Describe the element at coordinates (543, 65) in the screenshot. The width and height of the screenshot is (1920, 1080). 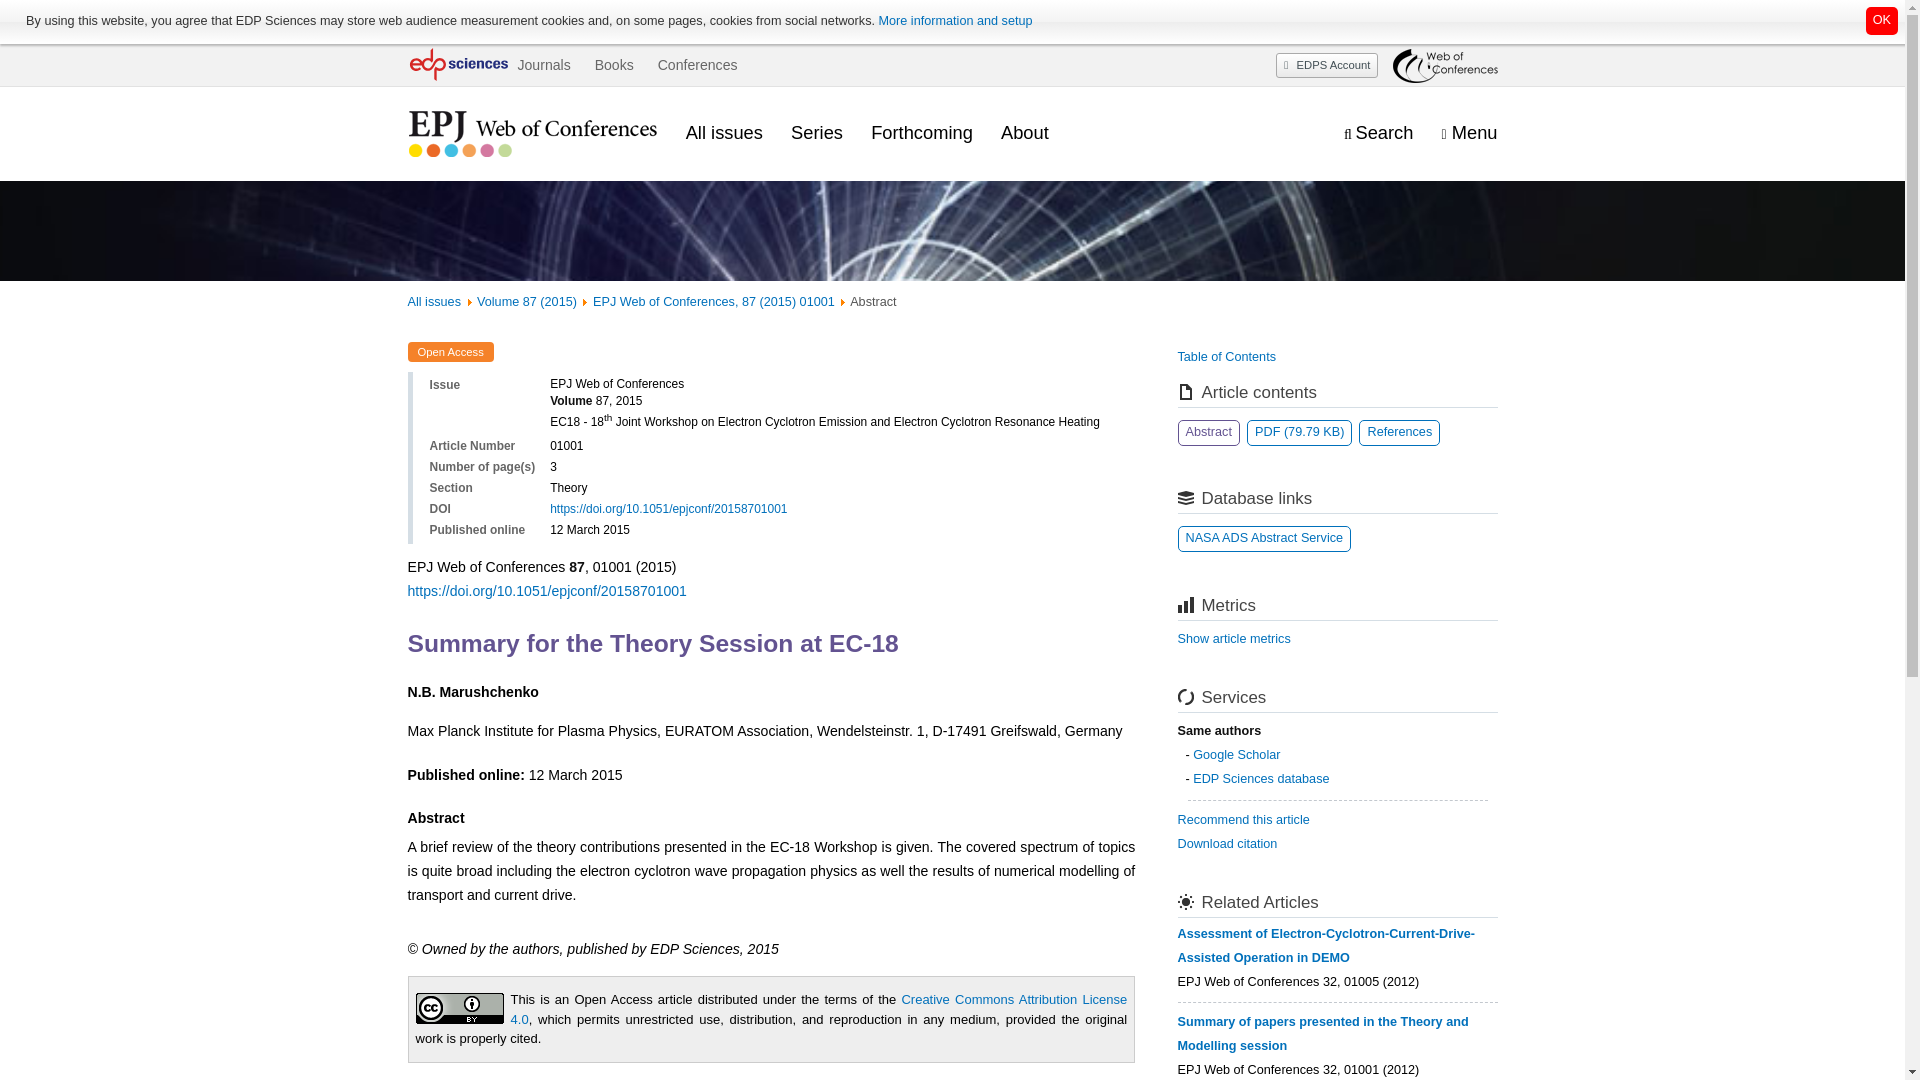
I see `Journals` at that location.